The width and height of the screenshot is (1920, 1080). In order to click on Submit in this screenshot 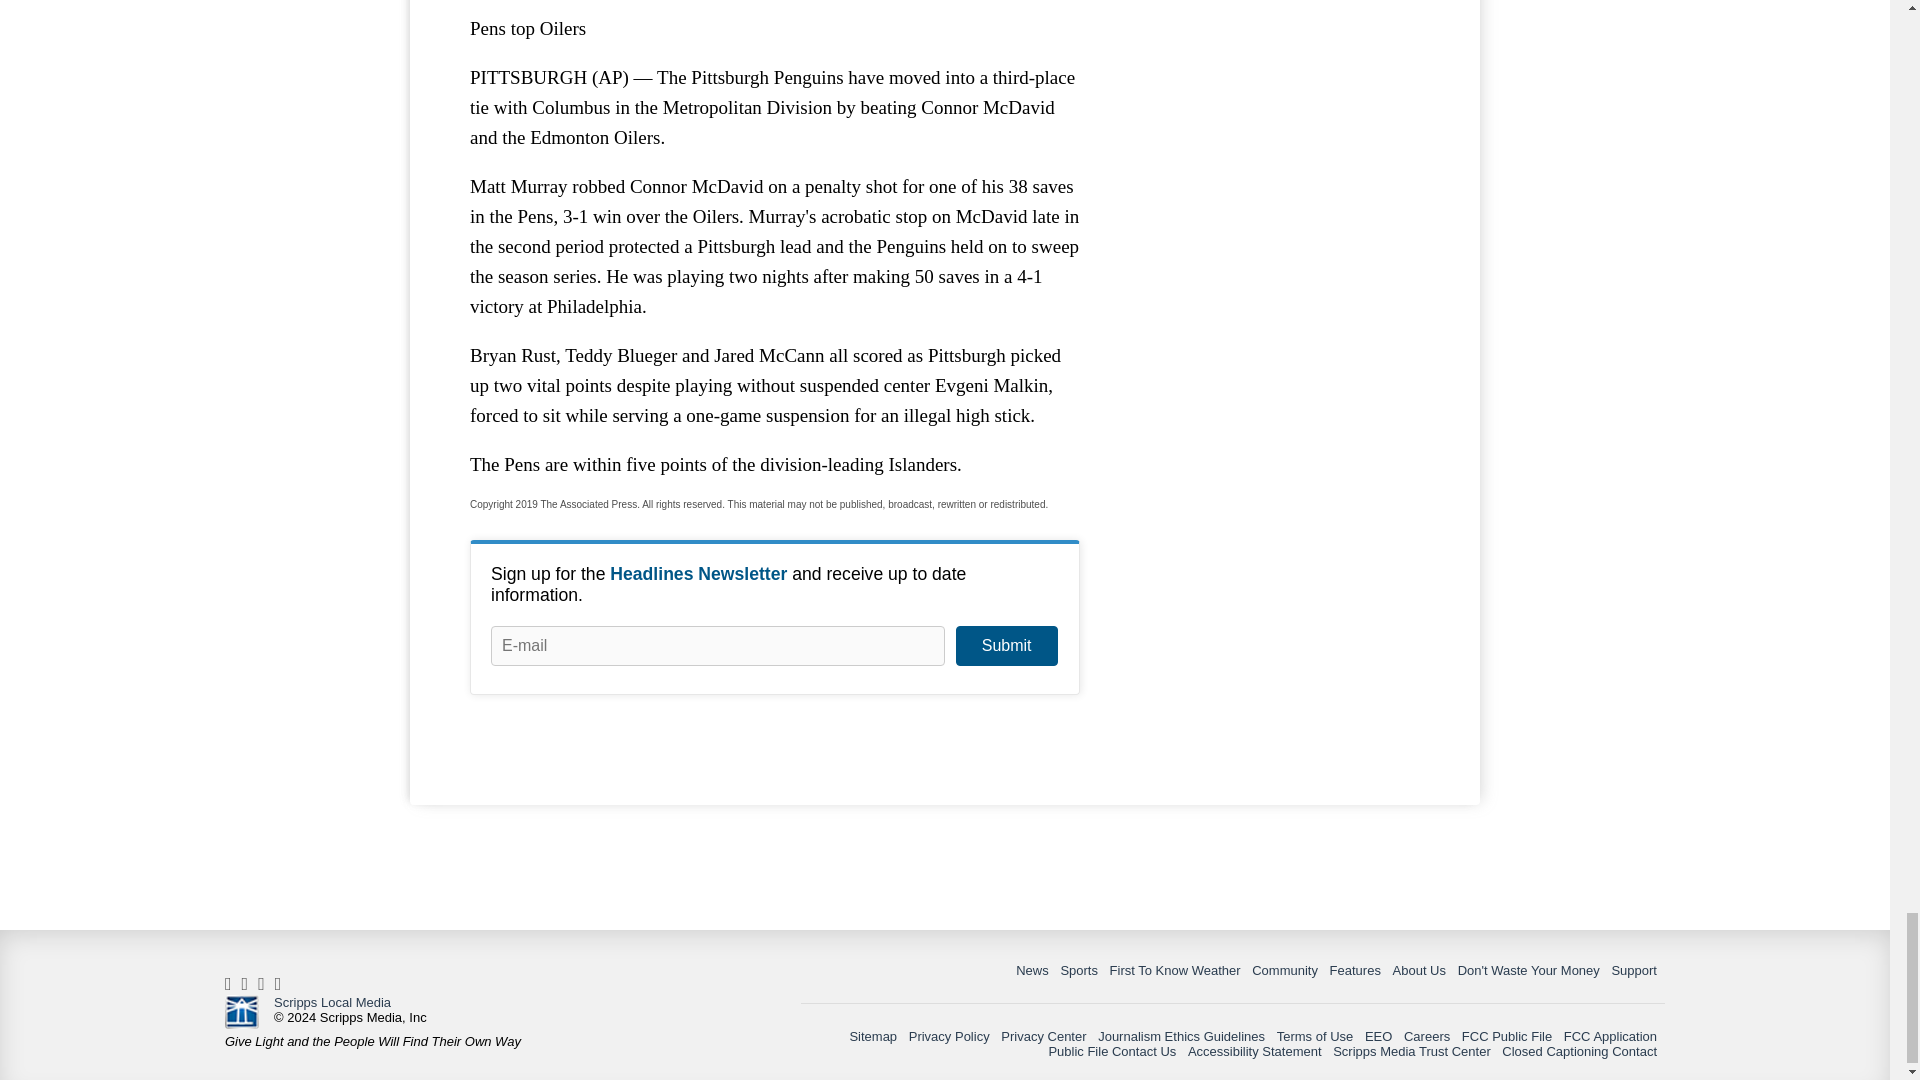, I will do `click(1006, 646)`.